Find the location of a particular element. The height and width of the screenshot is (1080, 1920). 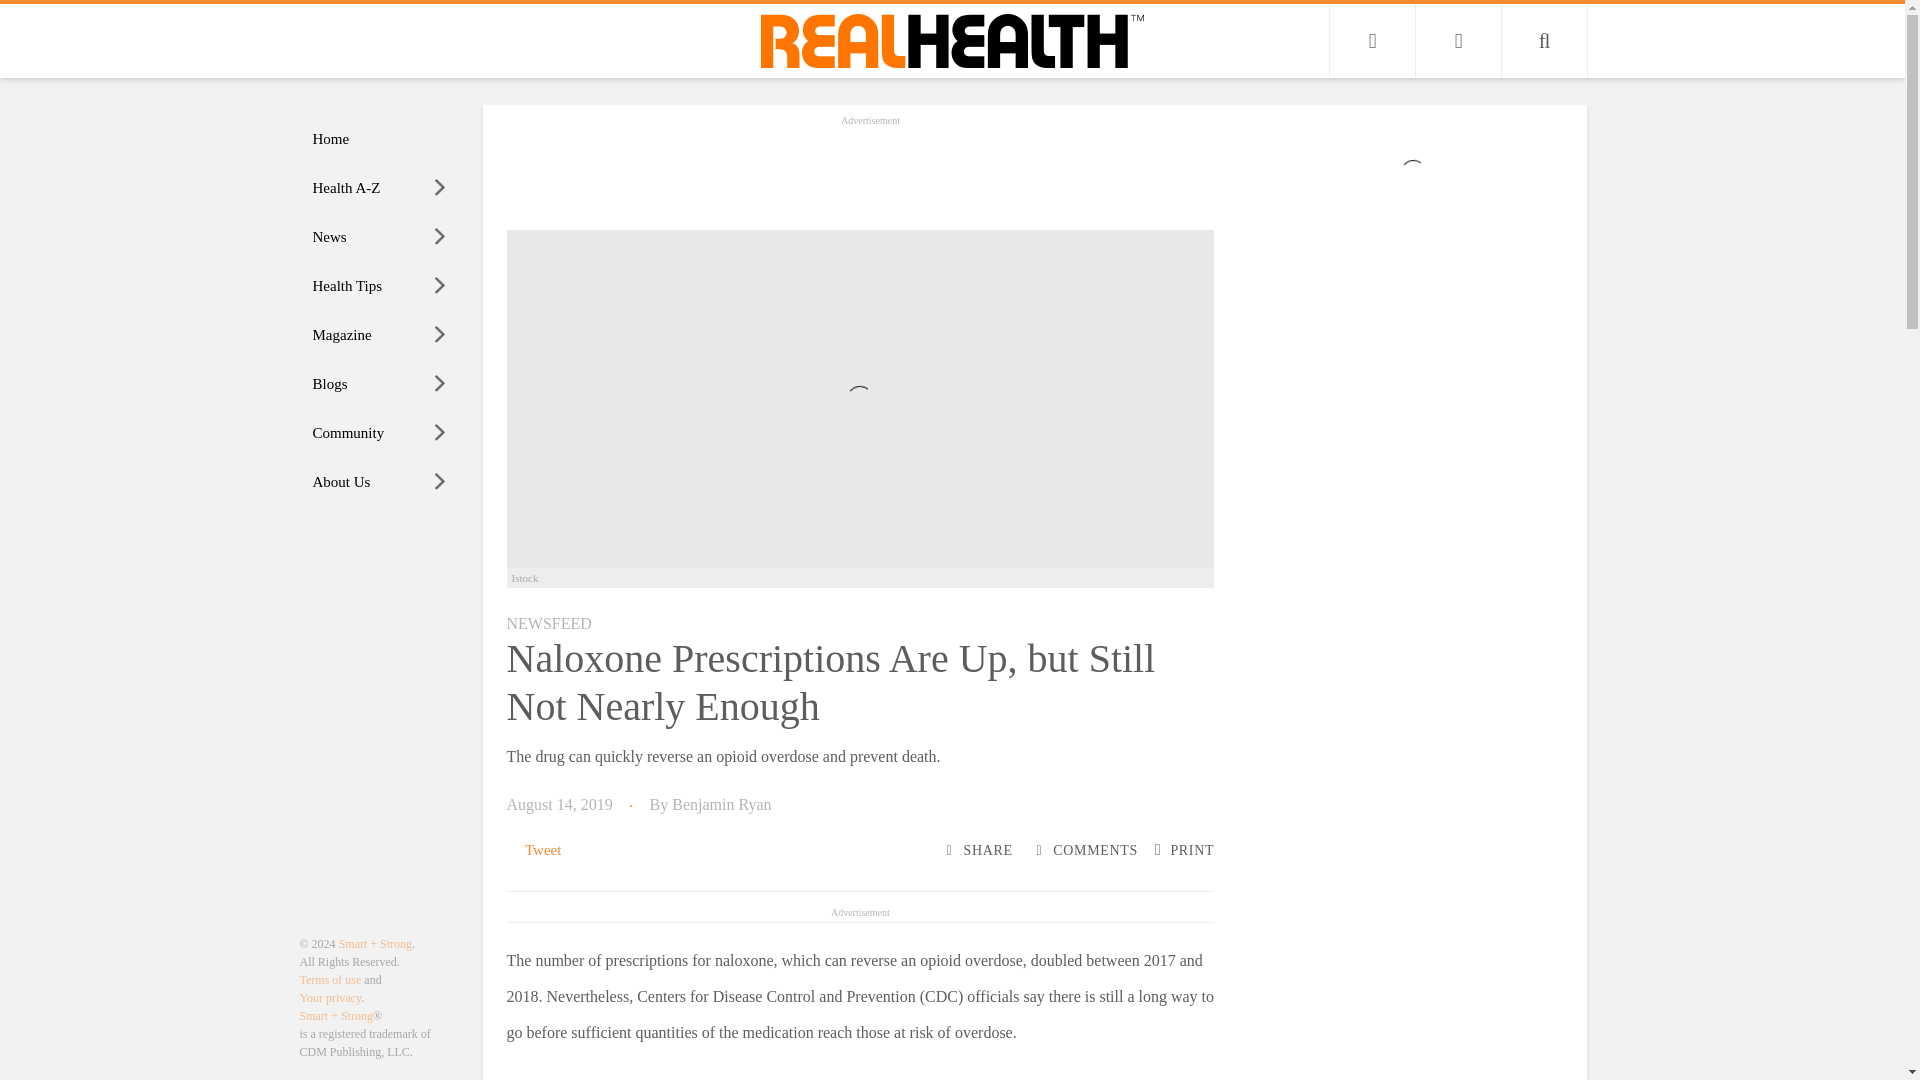

Health Tips is located at coordinates (380, 286).